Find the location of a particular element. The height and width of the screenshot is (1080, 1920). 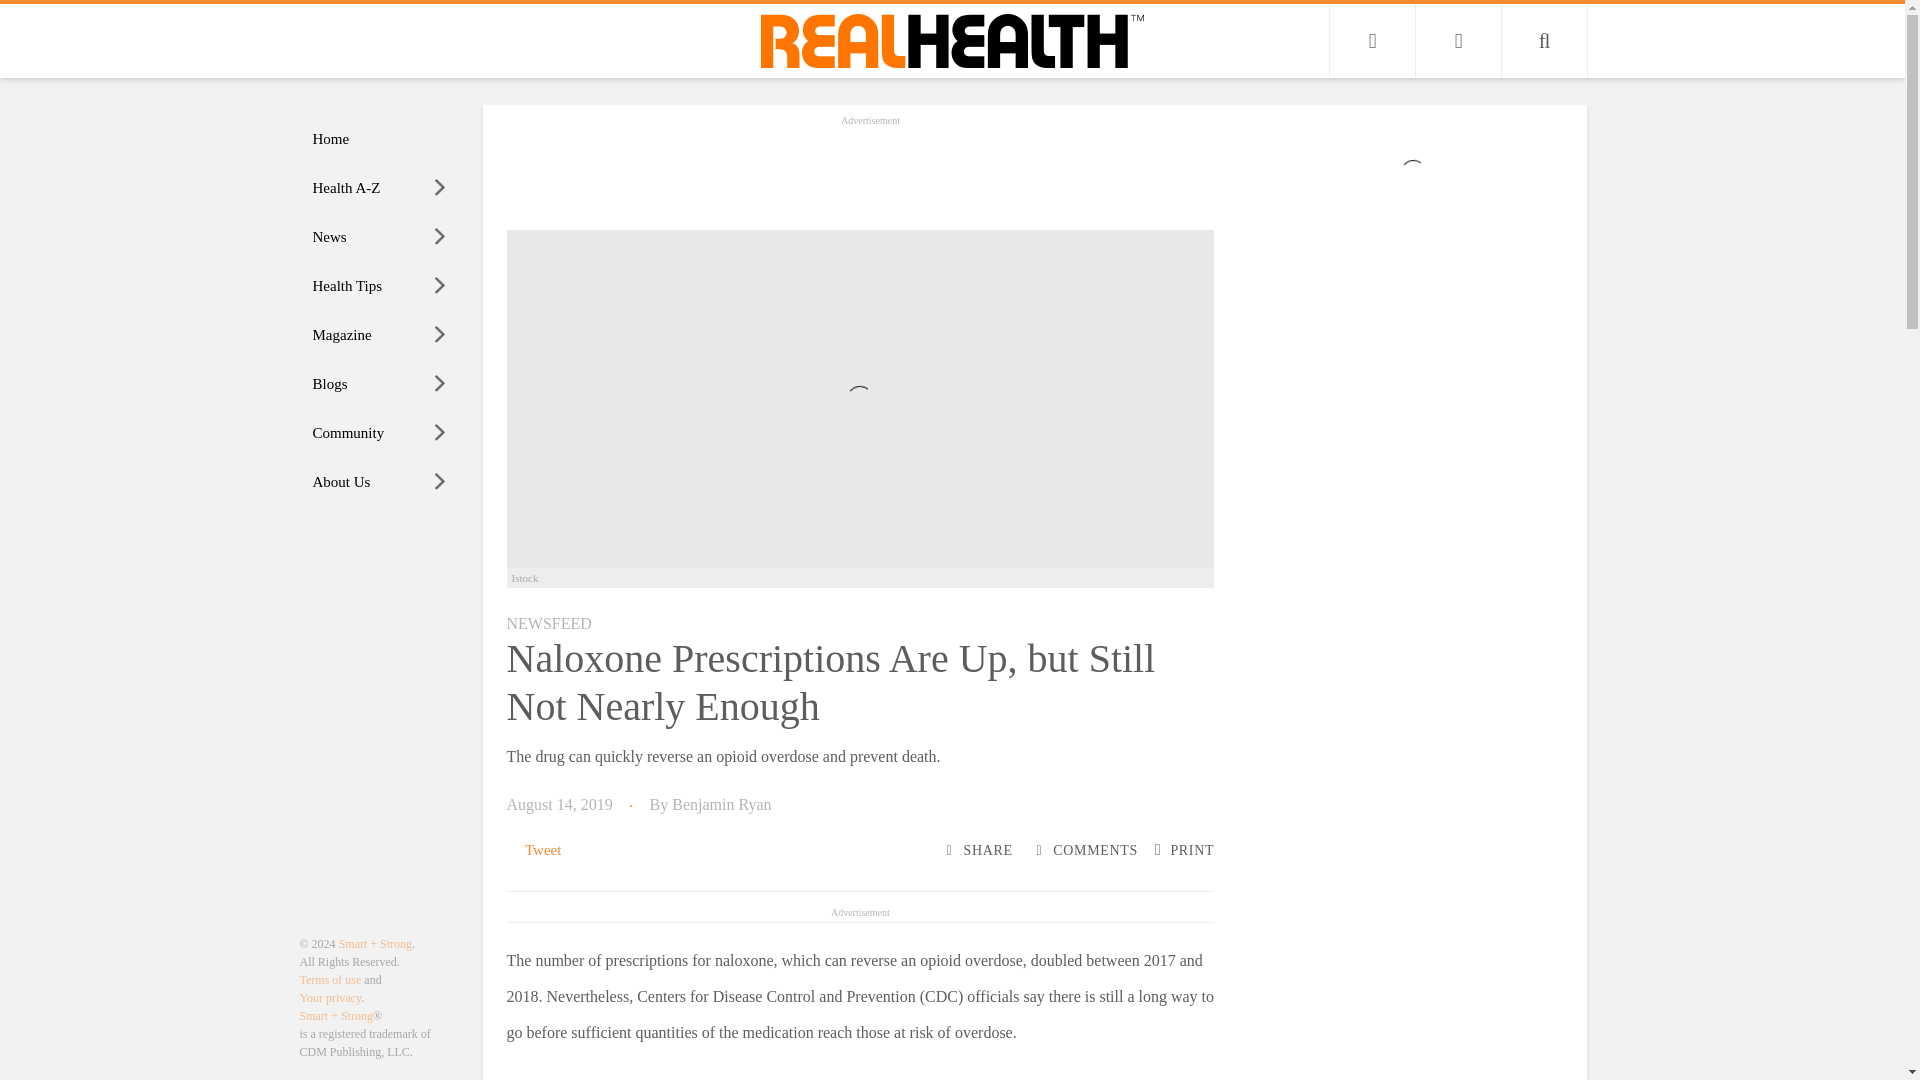

Health Tips is located at coordinates (380, 286).